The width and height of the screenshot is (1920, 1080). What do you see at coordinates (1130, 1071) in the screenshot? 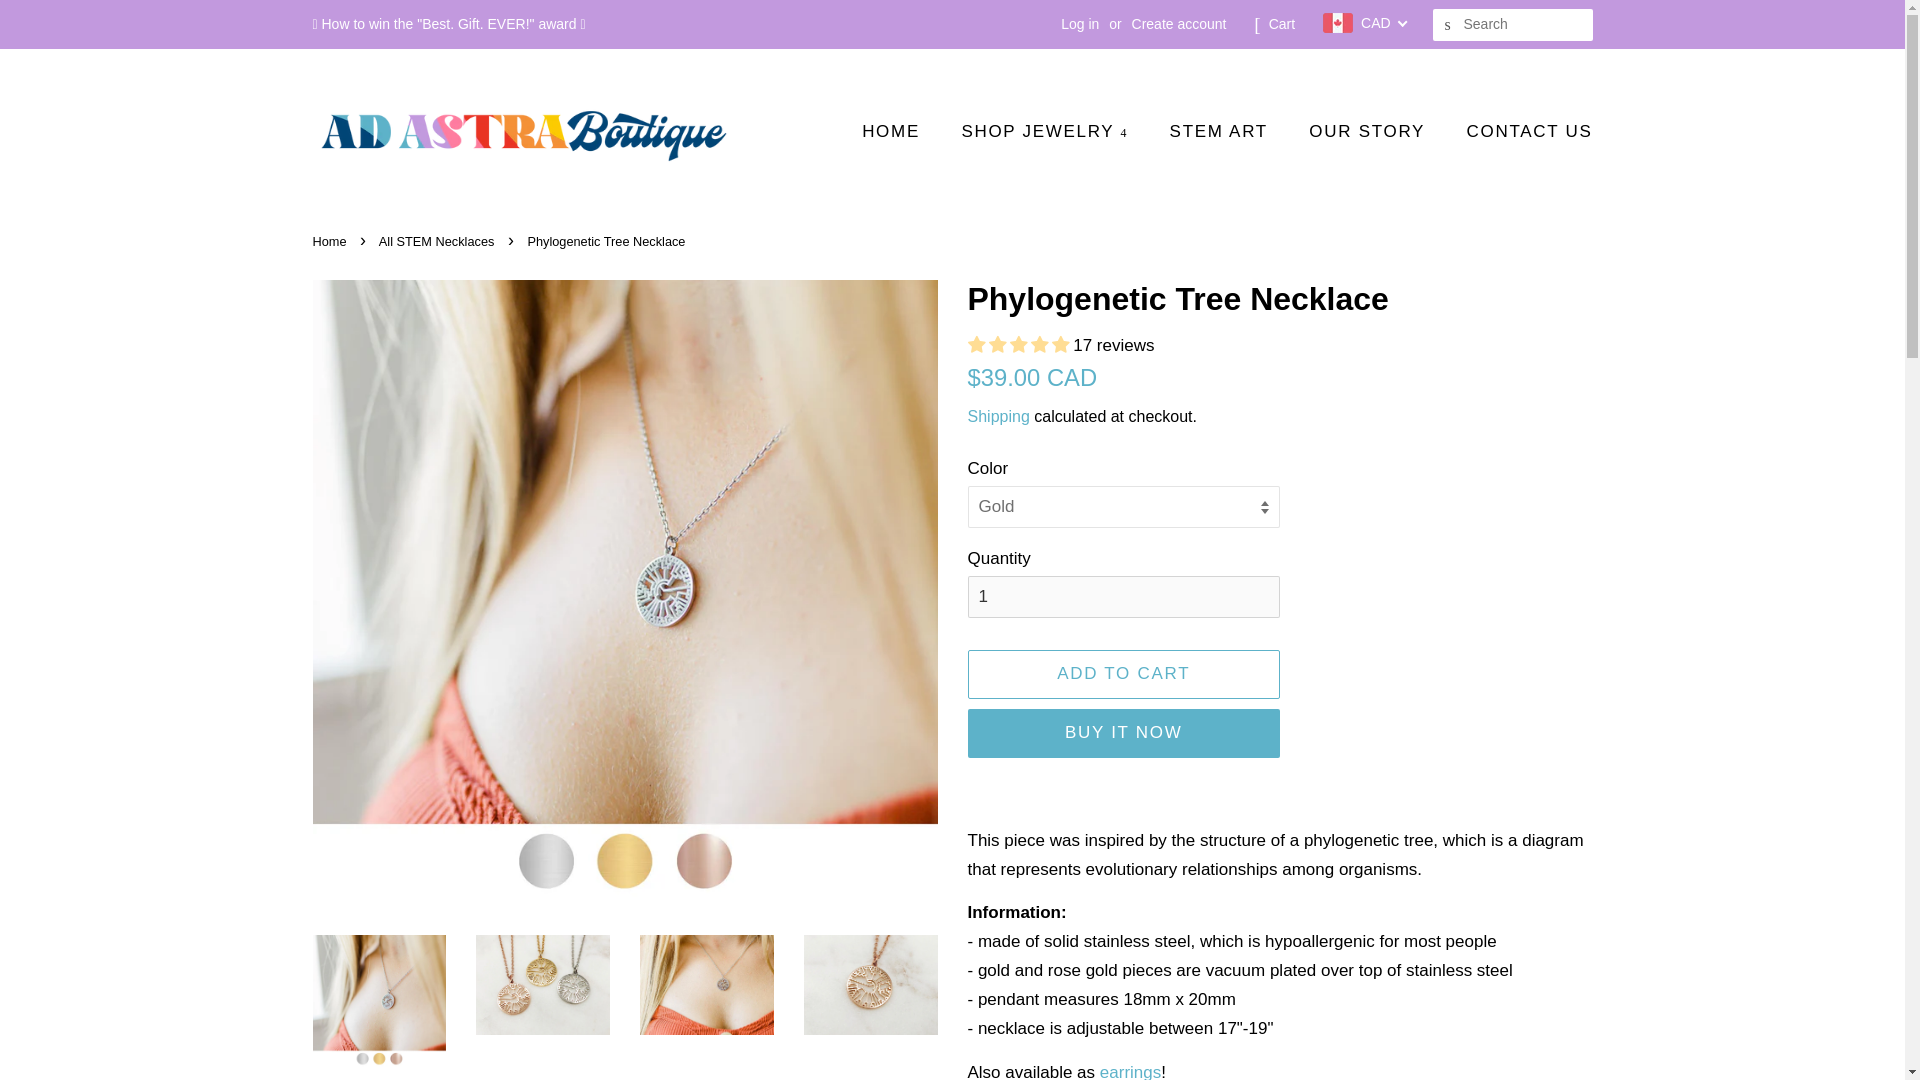
I see `Phylogenetic tree earrings` at bounding box center [1130, 1071].